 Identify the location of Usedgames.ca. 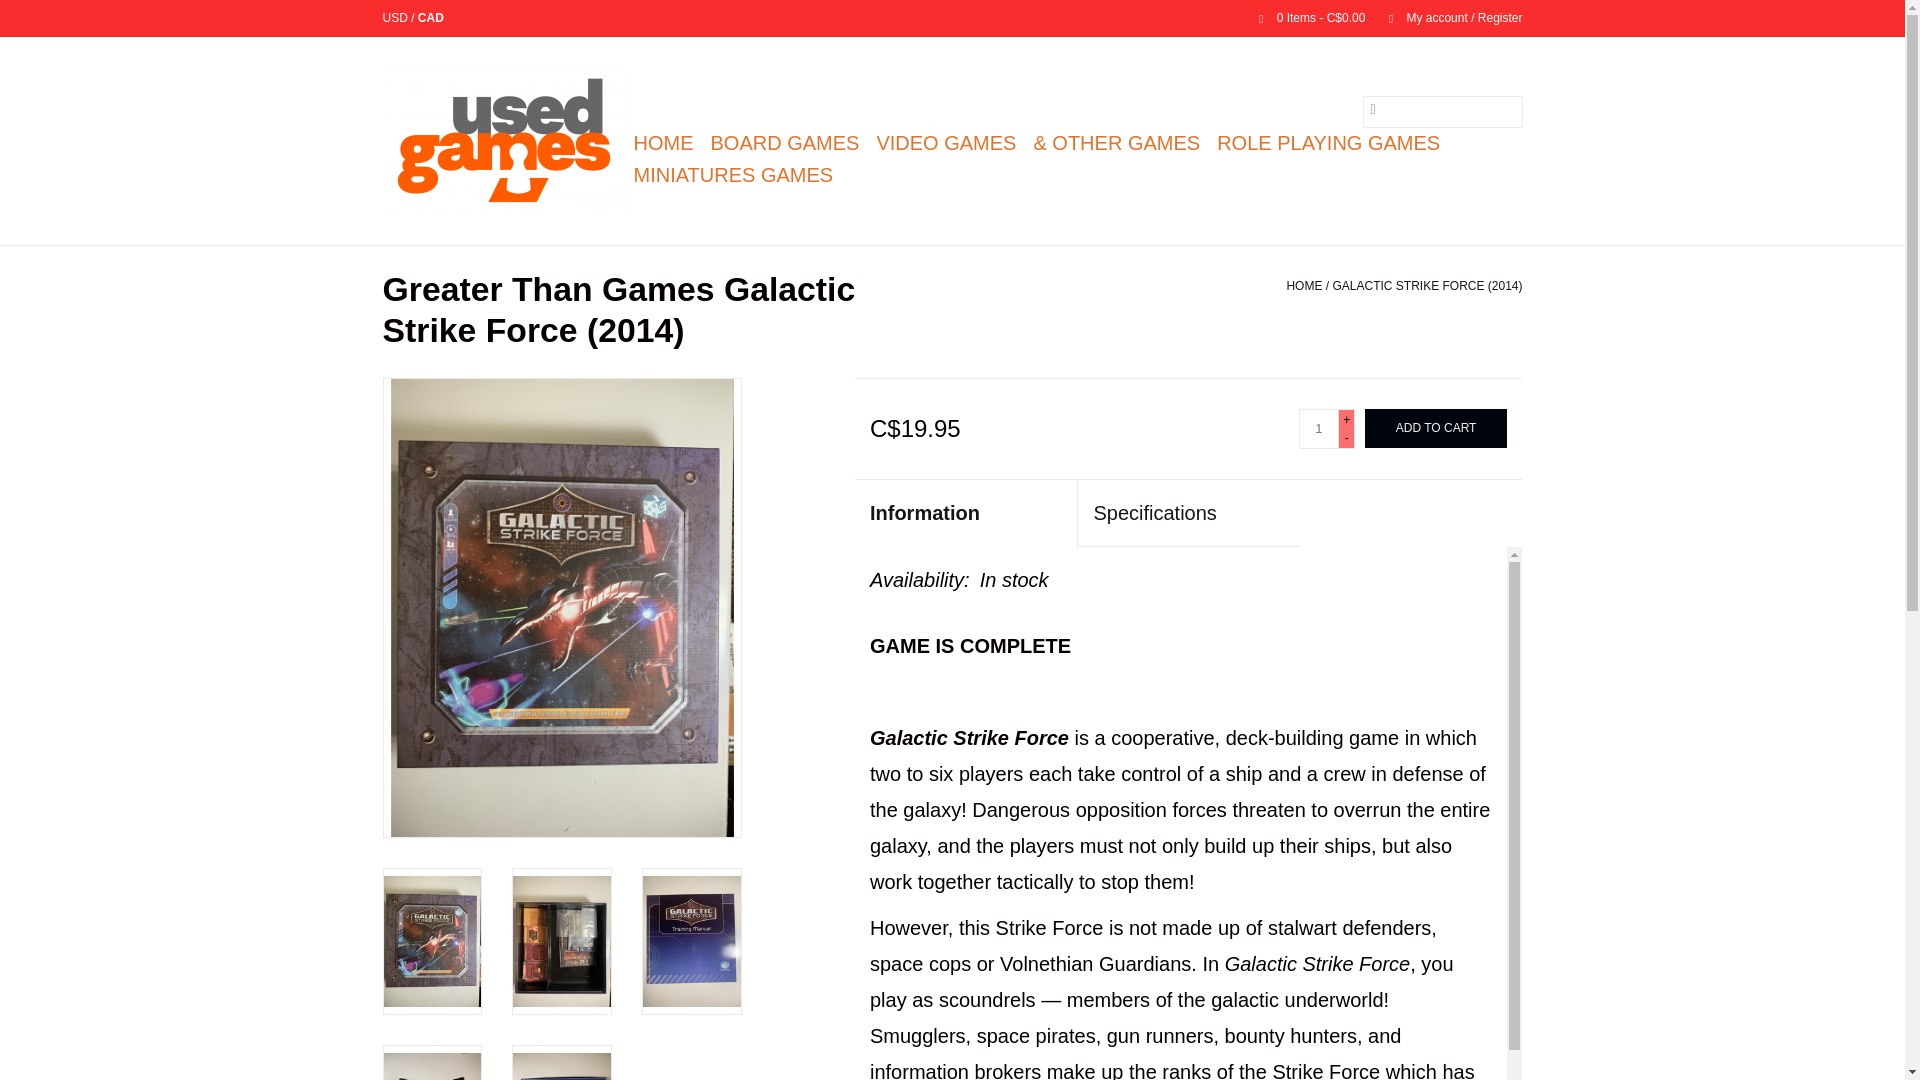
(504, 140).